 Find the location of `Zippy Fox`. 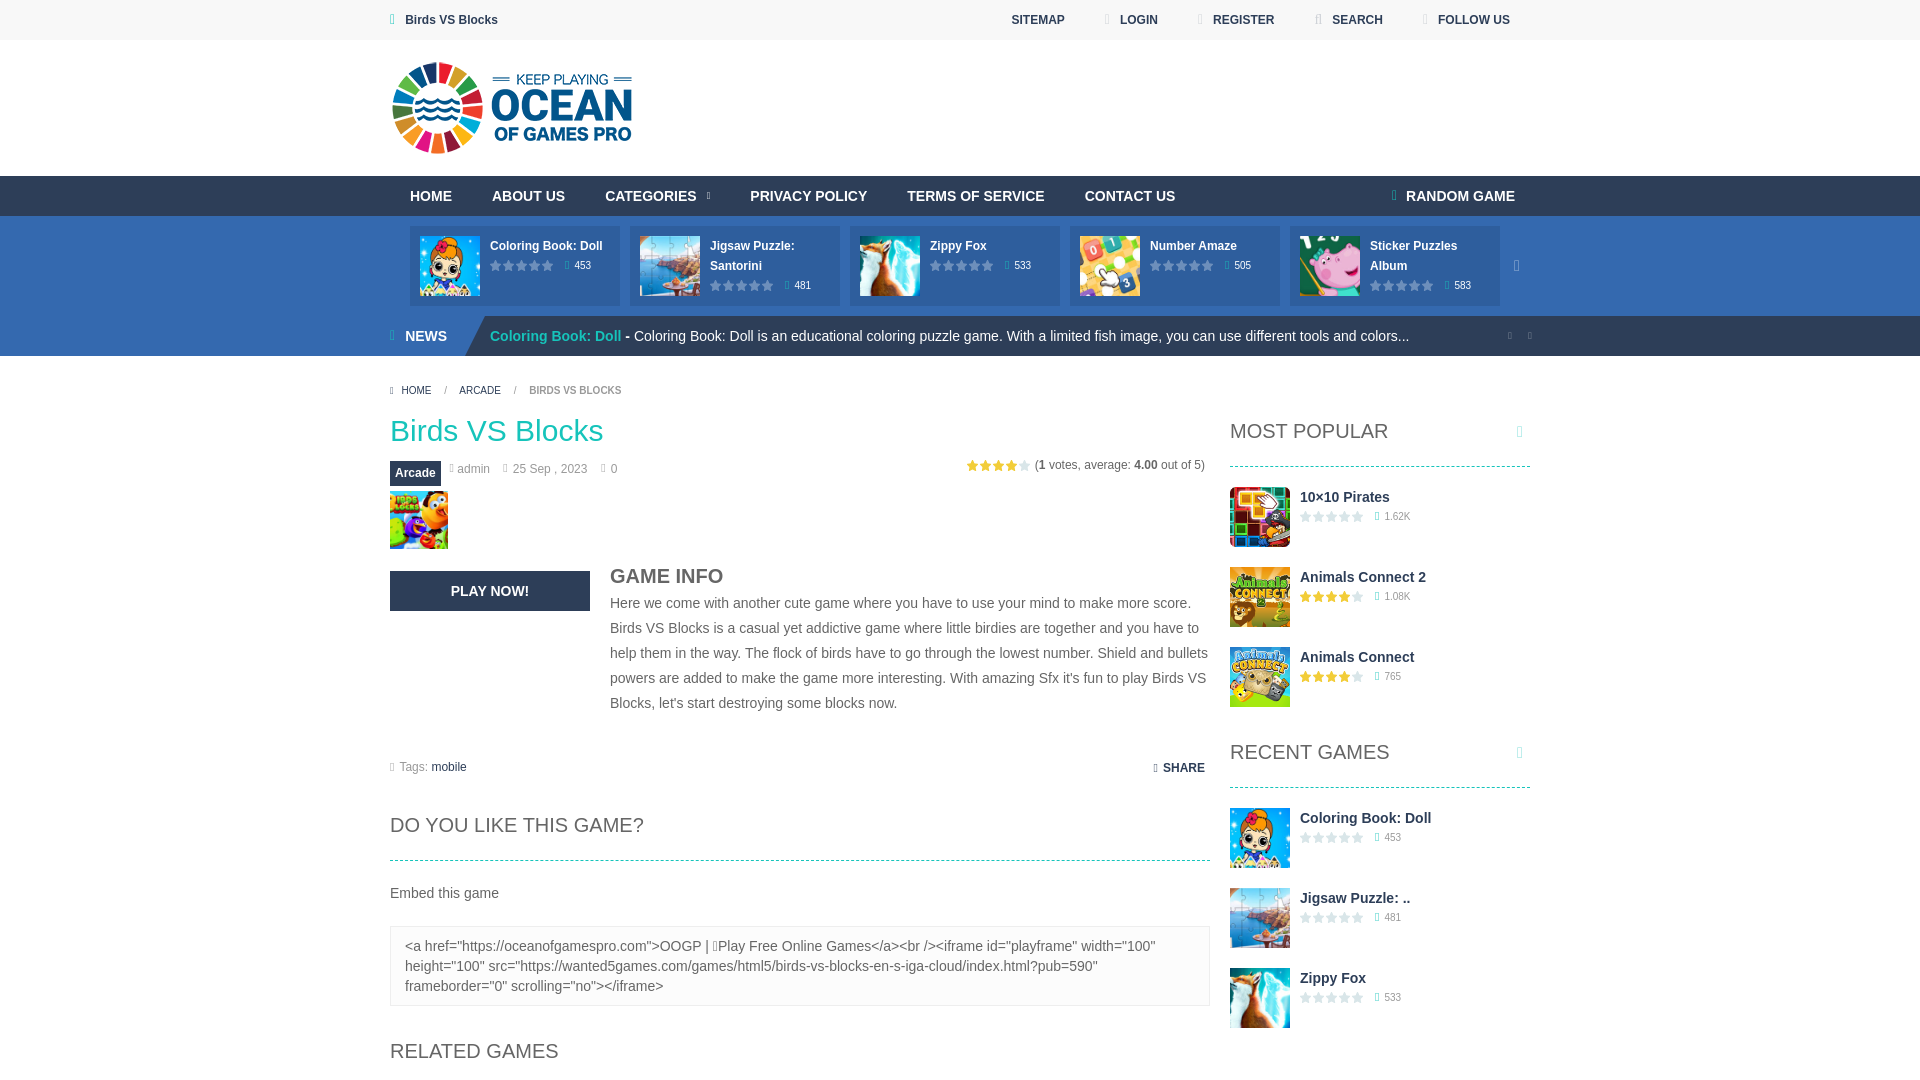

Zippy Fox is located at coordinates (958, 245).